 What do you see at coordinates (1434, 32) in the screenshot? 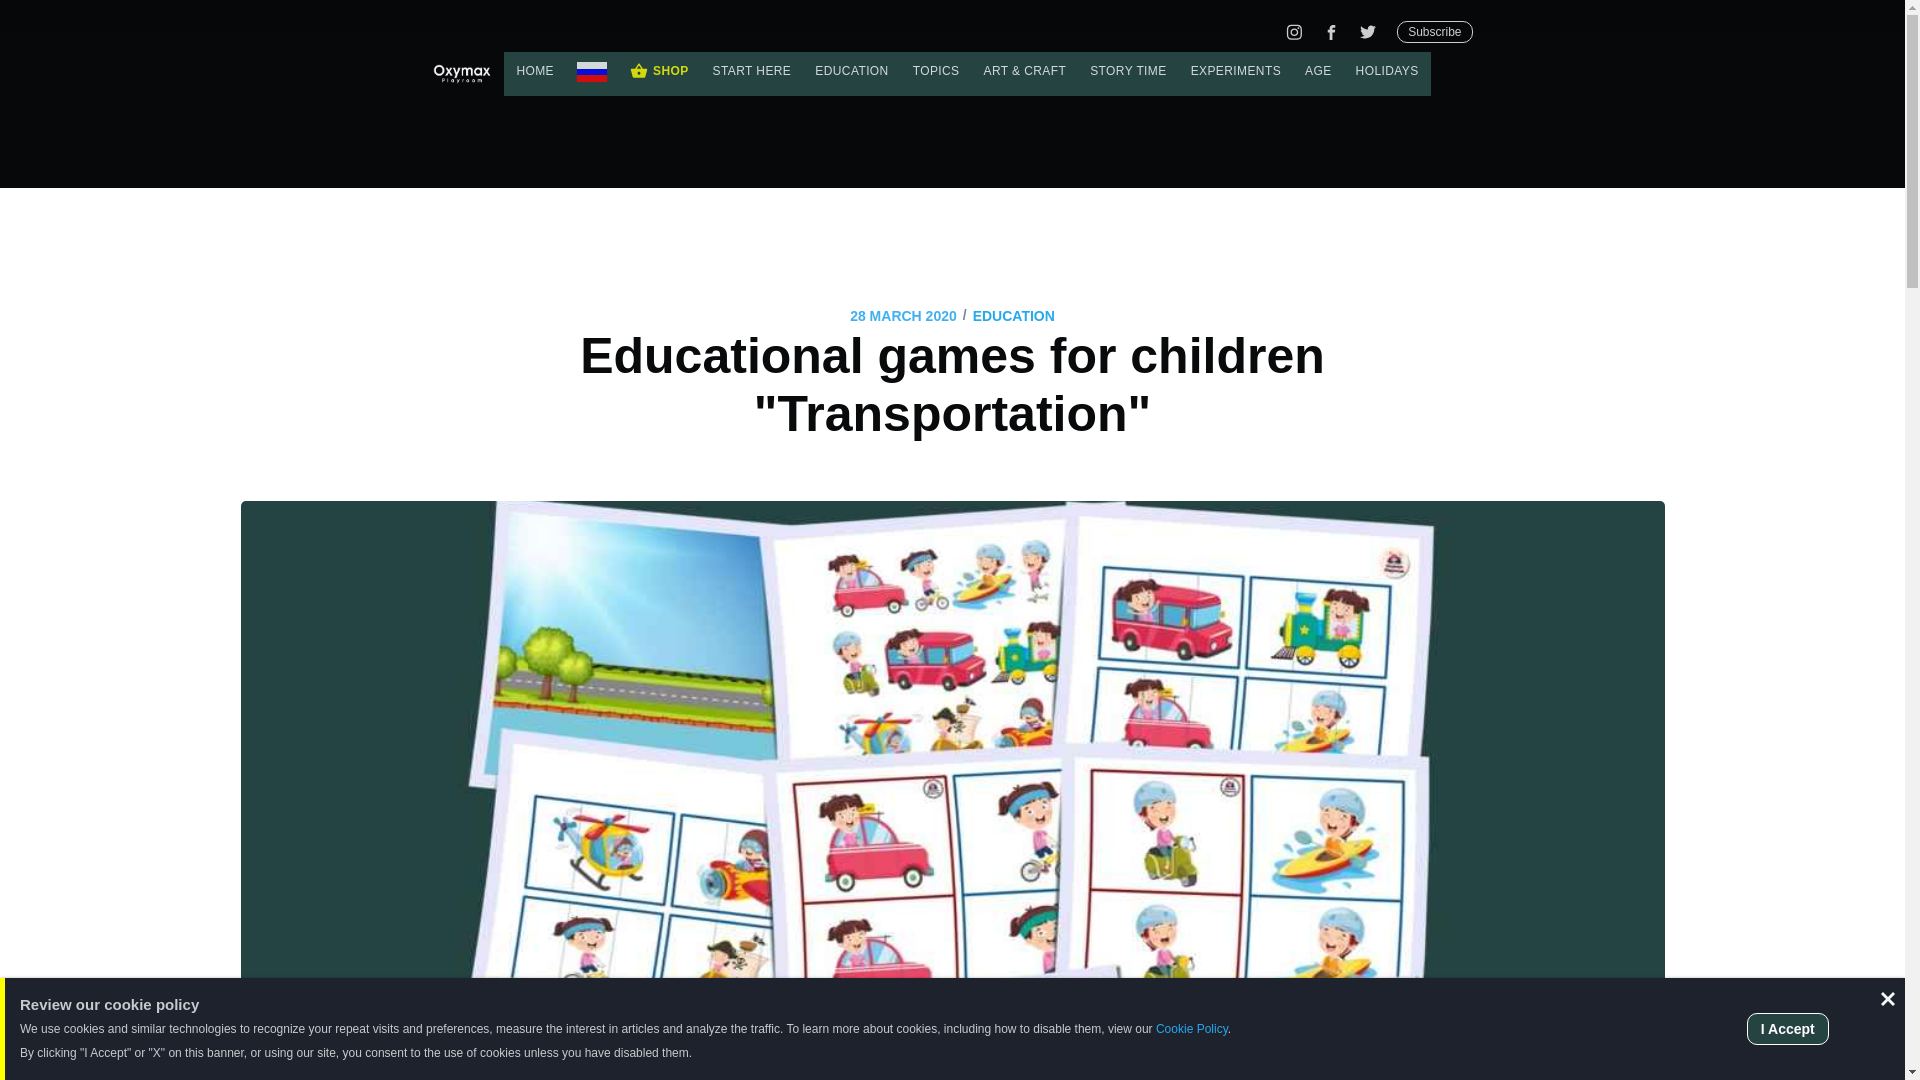
I see `Subscribe` at bounding box center [1434, 32].